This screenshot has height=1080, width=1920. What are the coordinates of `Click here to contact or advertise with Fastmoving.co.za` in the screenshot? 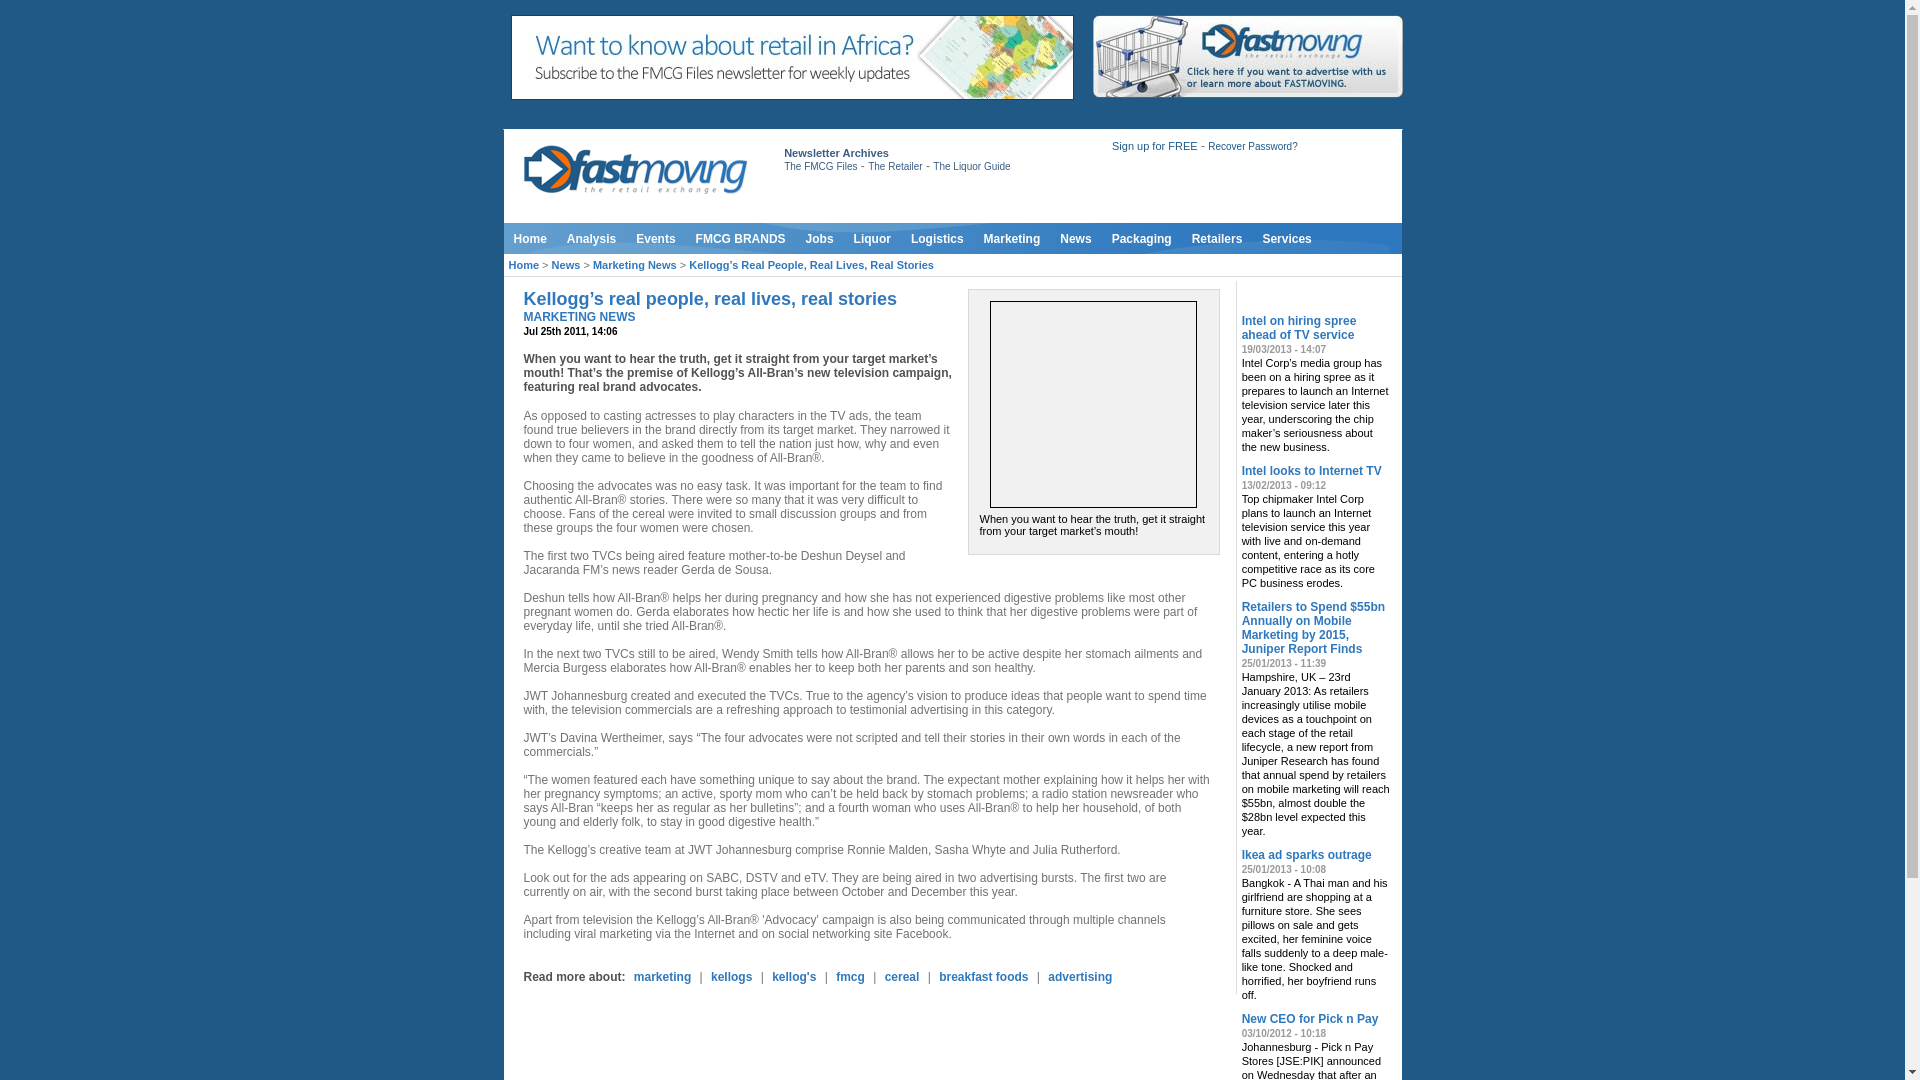 It's located at (1246, 56).